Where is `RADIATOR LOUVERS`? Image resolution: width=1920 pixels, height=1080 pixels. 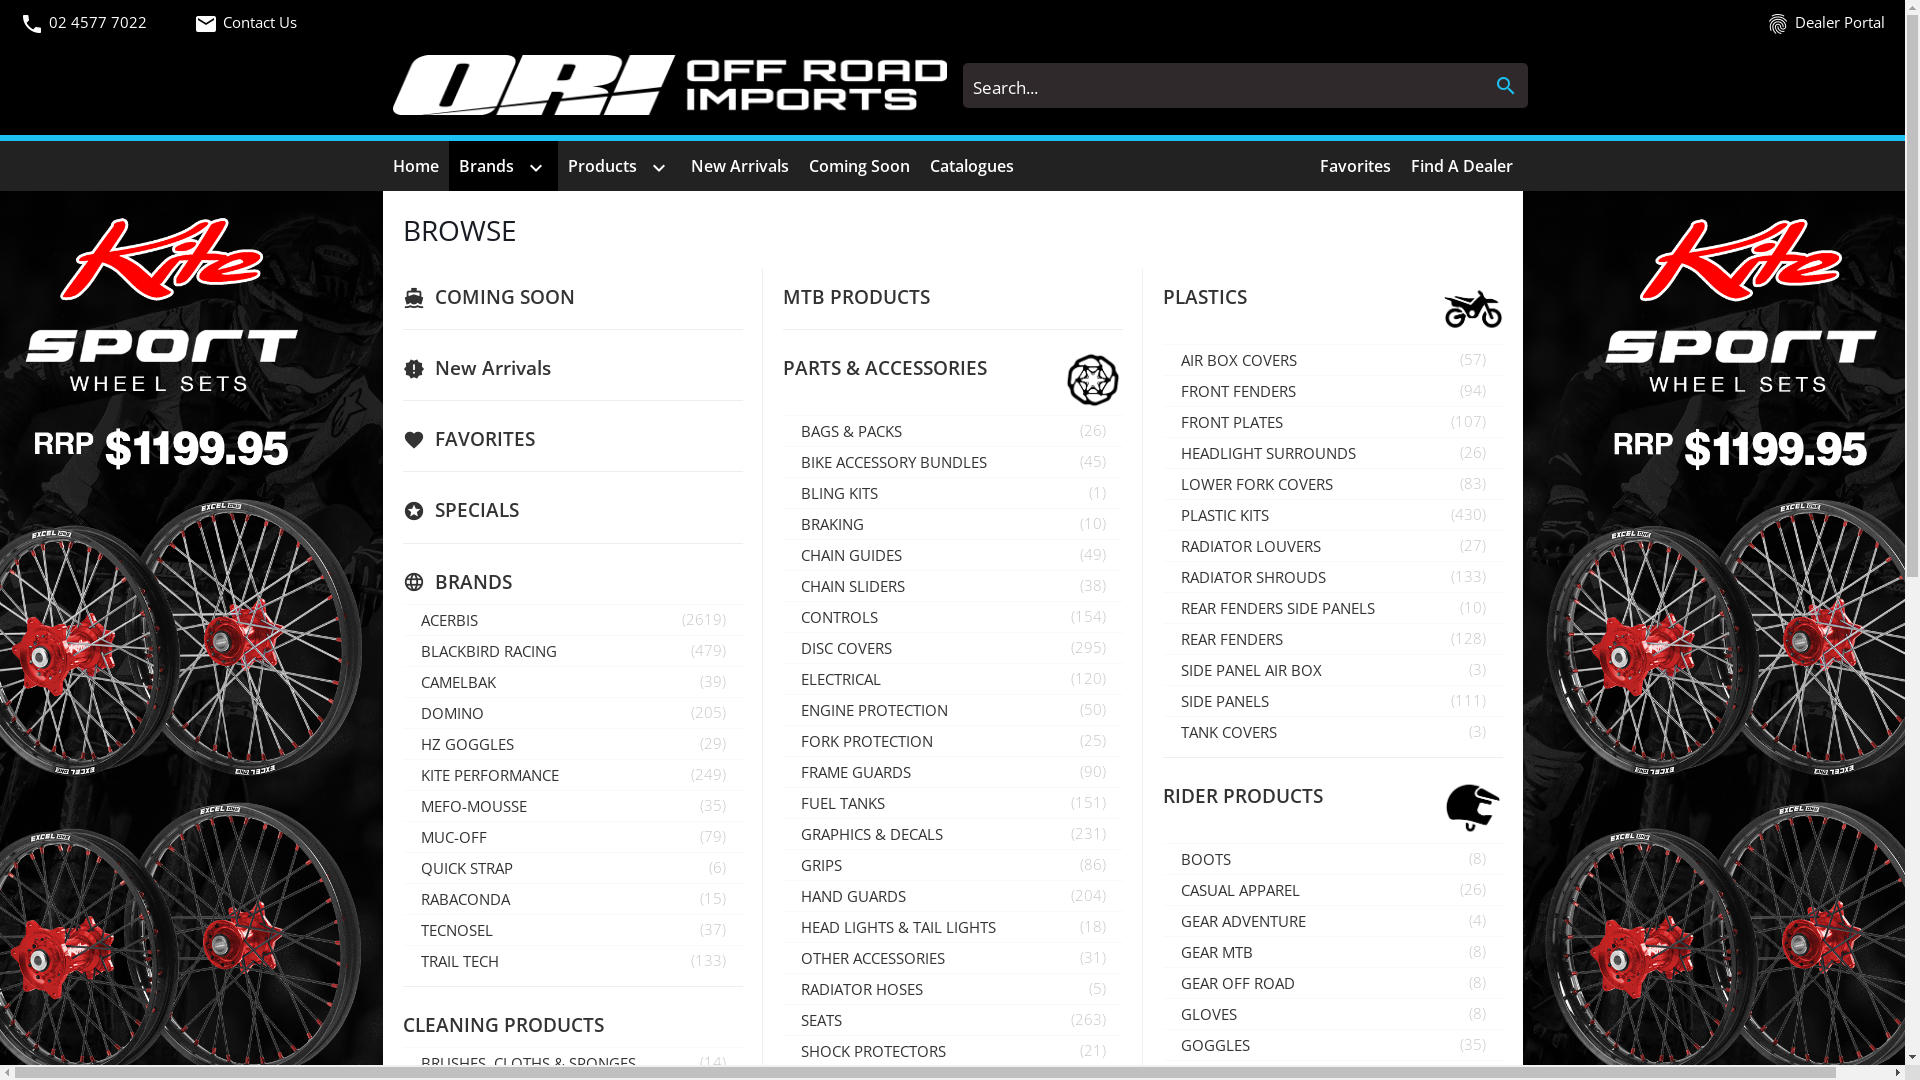
RADIATOR LOUVERS is located at coordinates (1299, 546).